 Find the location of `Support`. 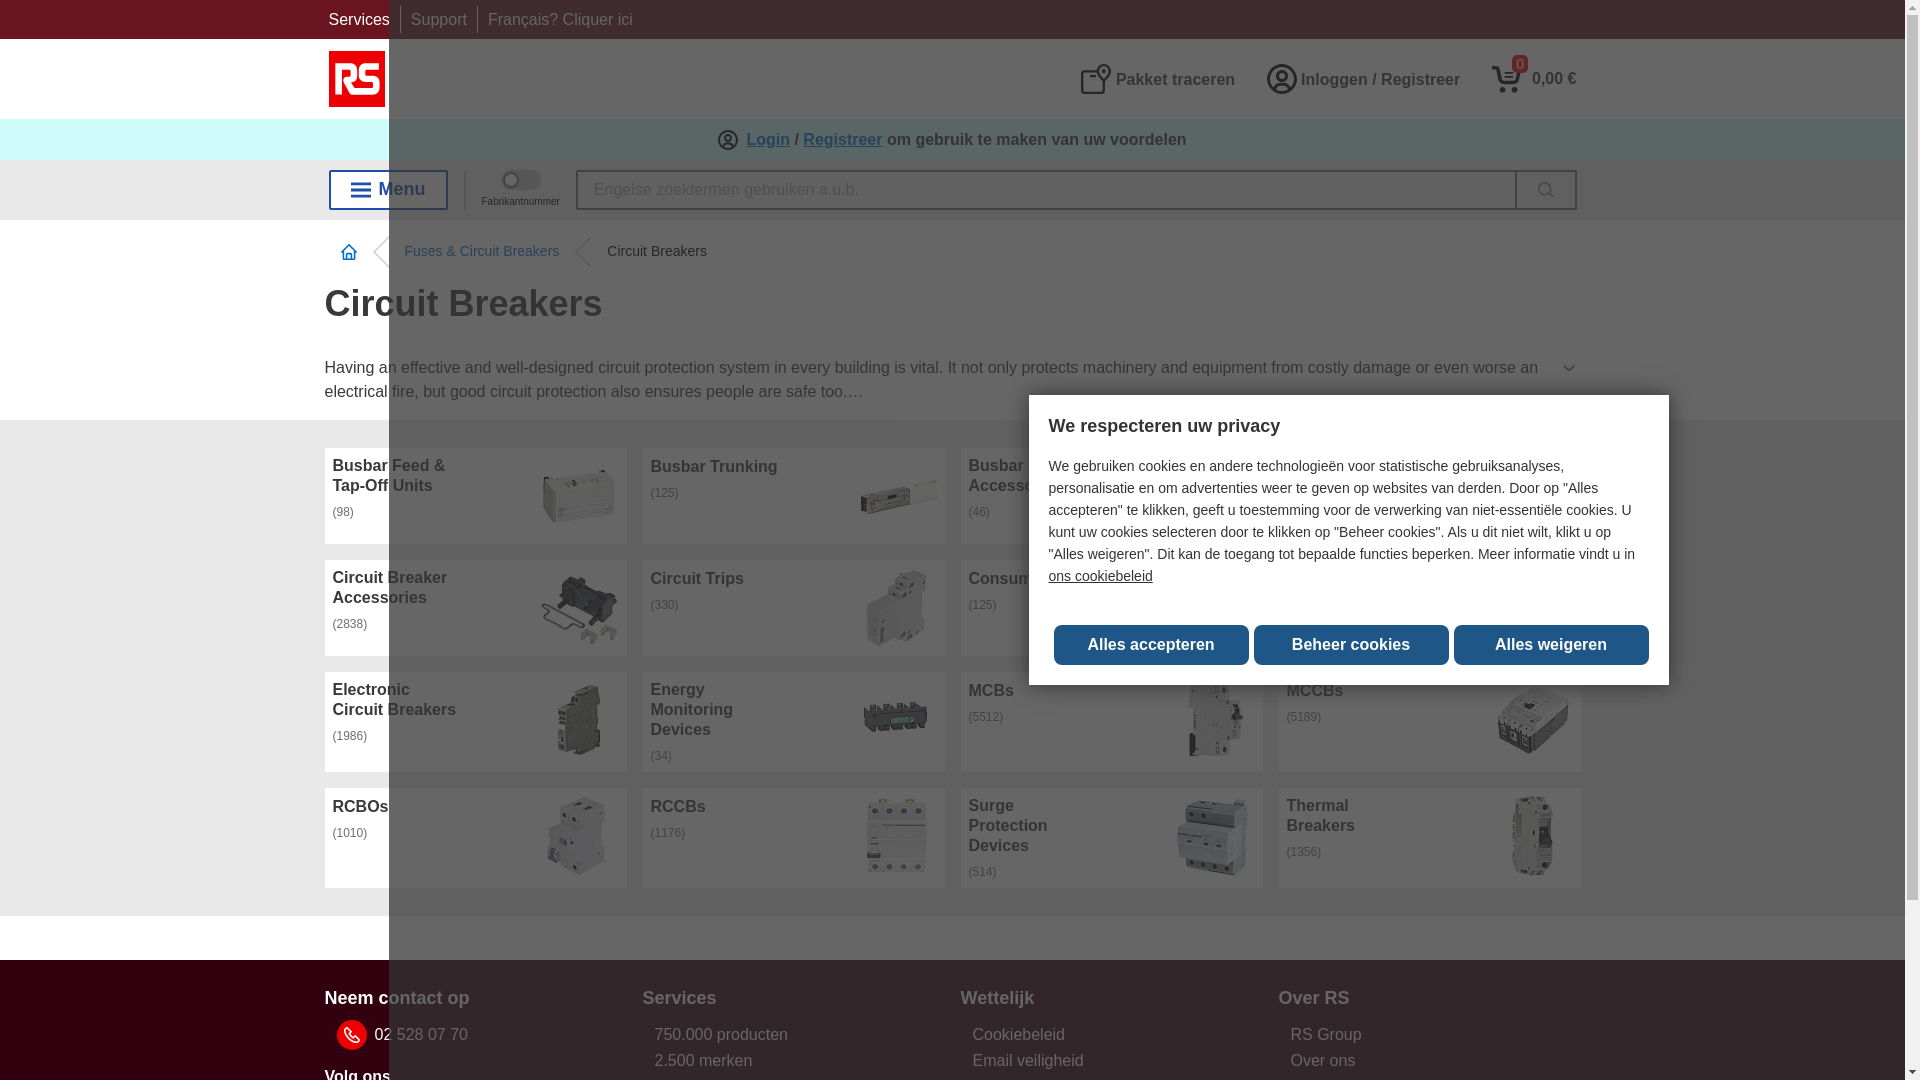

Support is located at coordinates (438, 19).